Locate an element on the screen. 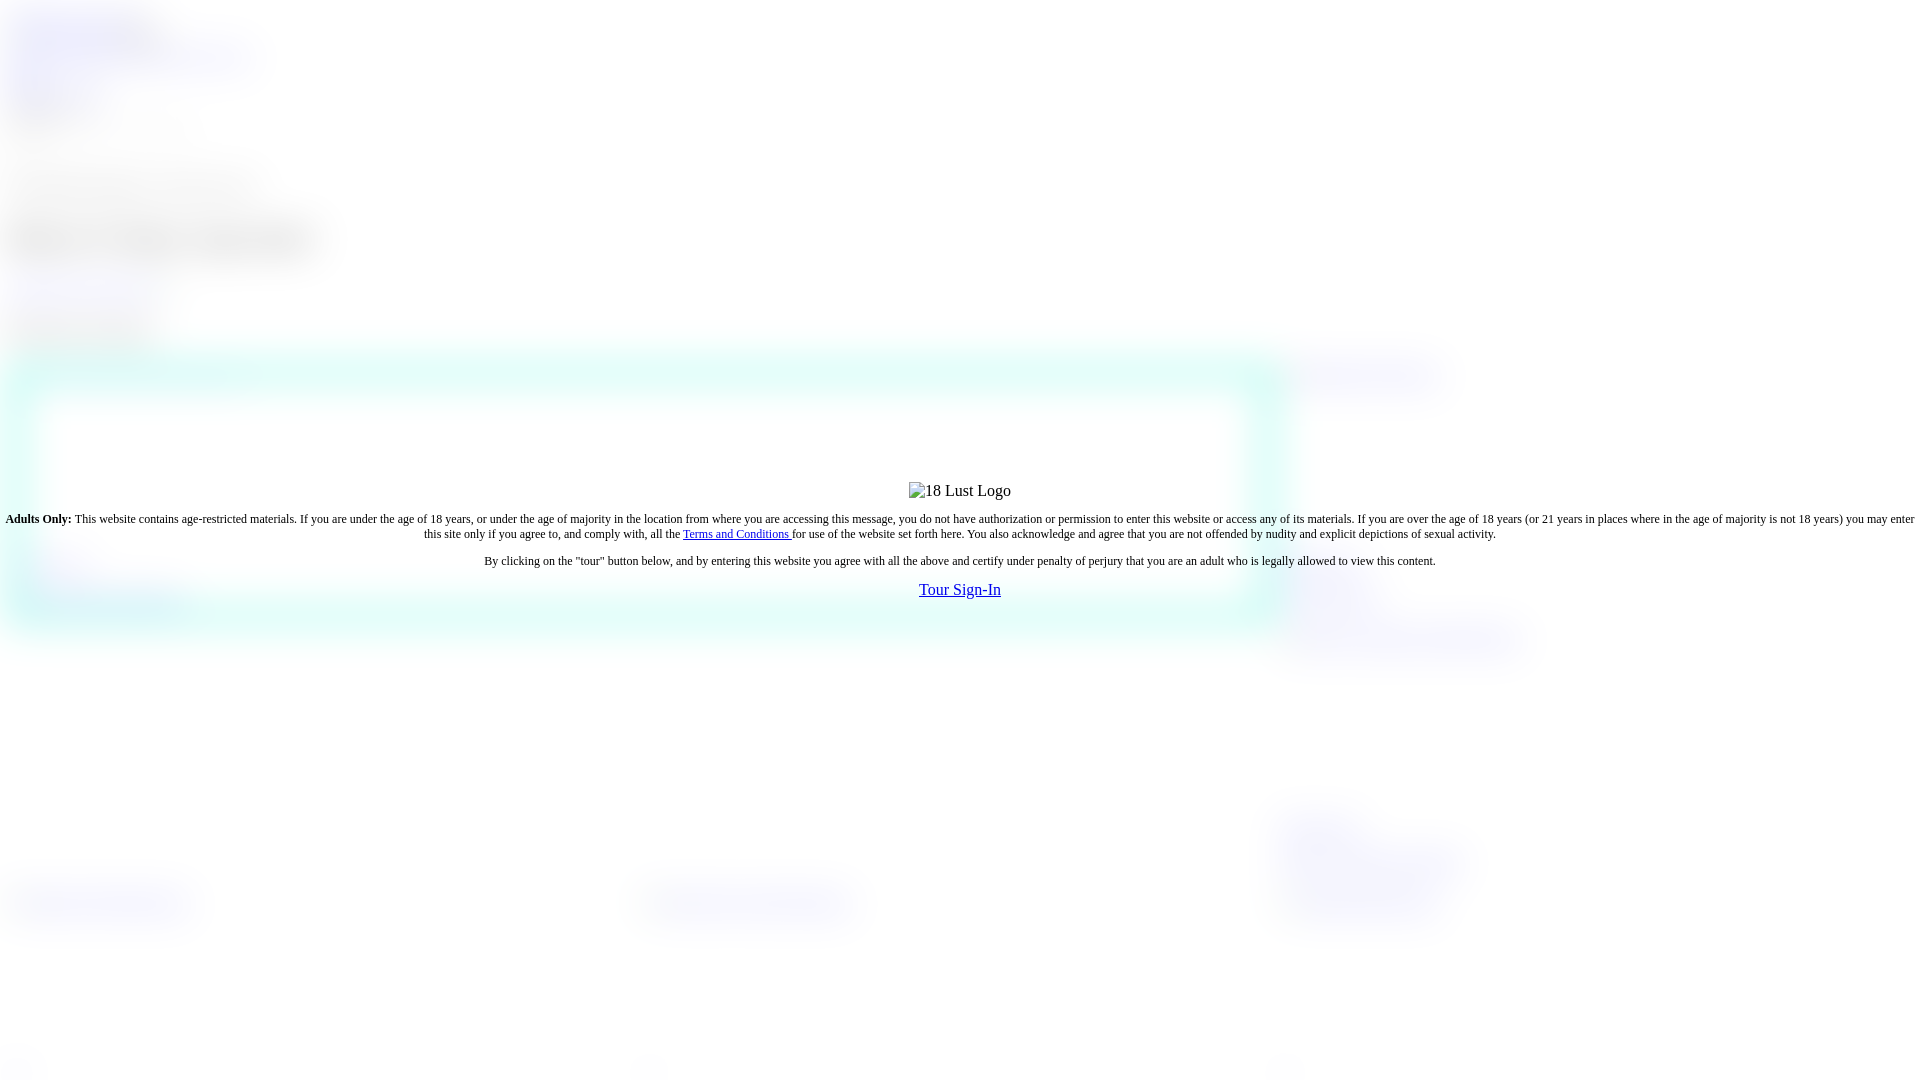 This screenshot has width=1920, height=1080. Watch Hanna Porn Debut Now! is located at coordinates (98, 902).